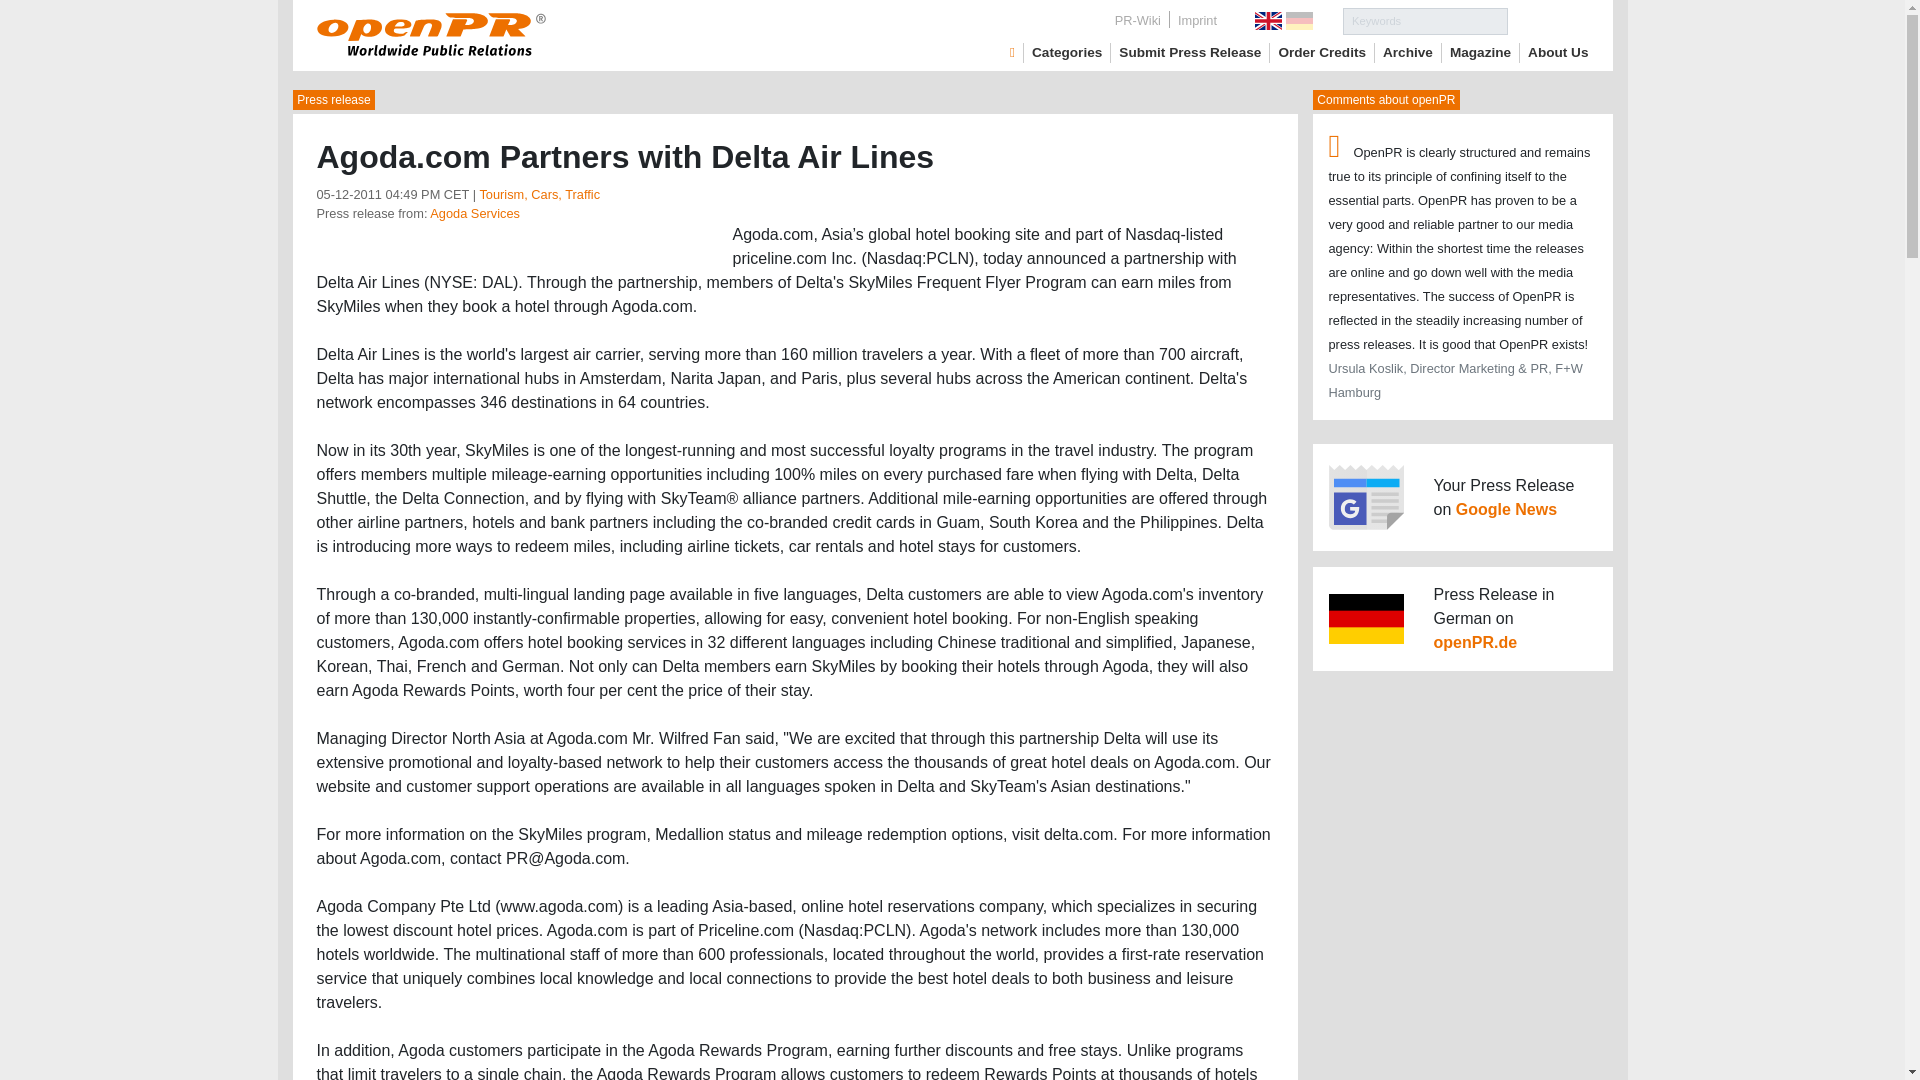 This screenshot has width=1920, height=1080. What do you see at coordinates (1407, 52) in the screenshot?
I see `Archive` at bounding box center [1407, 52].